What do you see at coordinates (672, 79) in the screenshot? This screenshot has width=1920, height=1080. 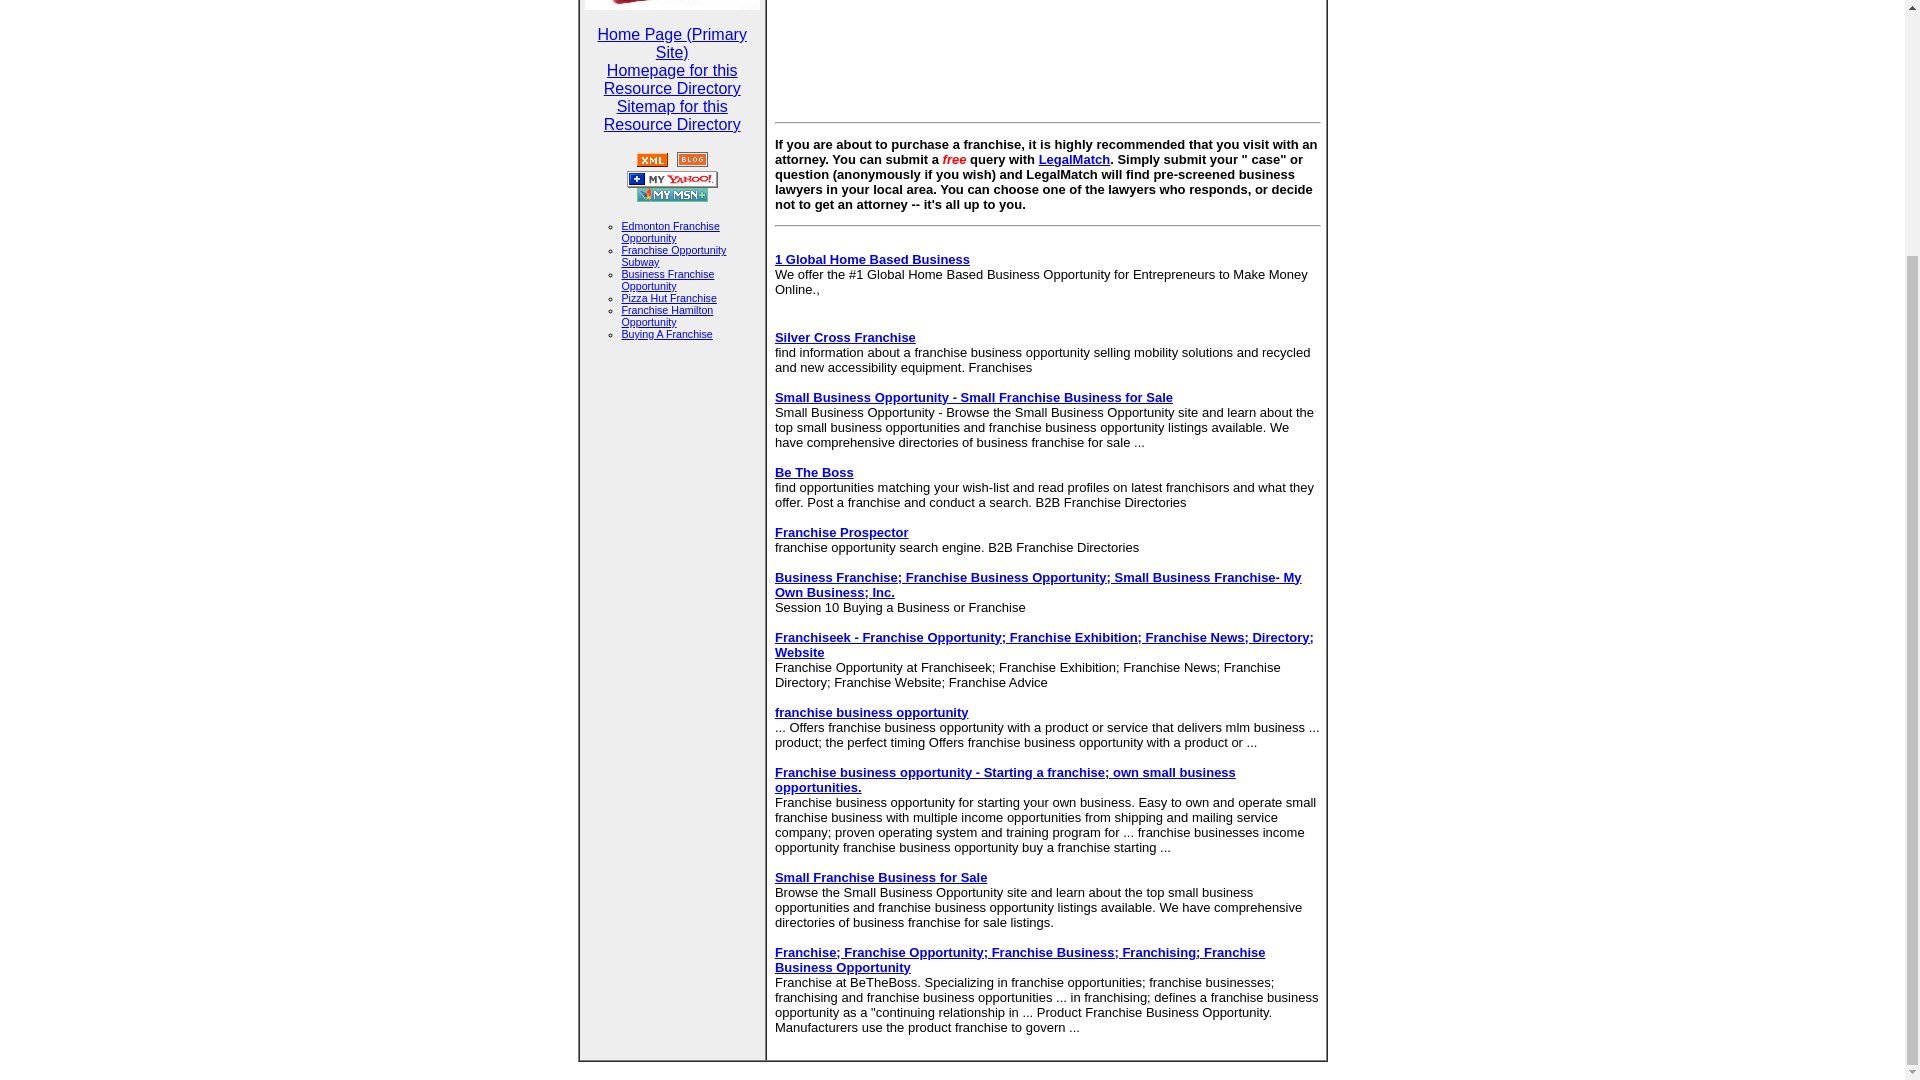 I see `Homepage for this Resource Directory` at bounding box center [672, 79].